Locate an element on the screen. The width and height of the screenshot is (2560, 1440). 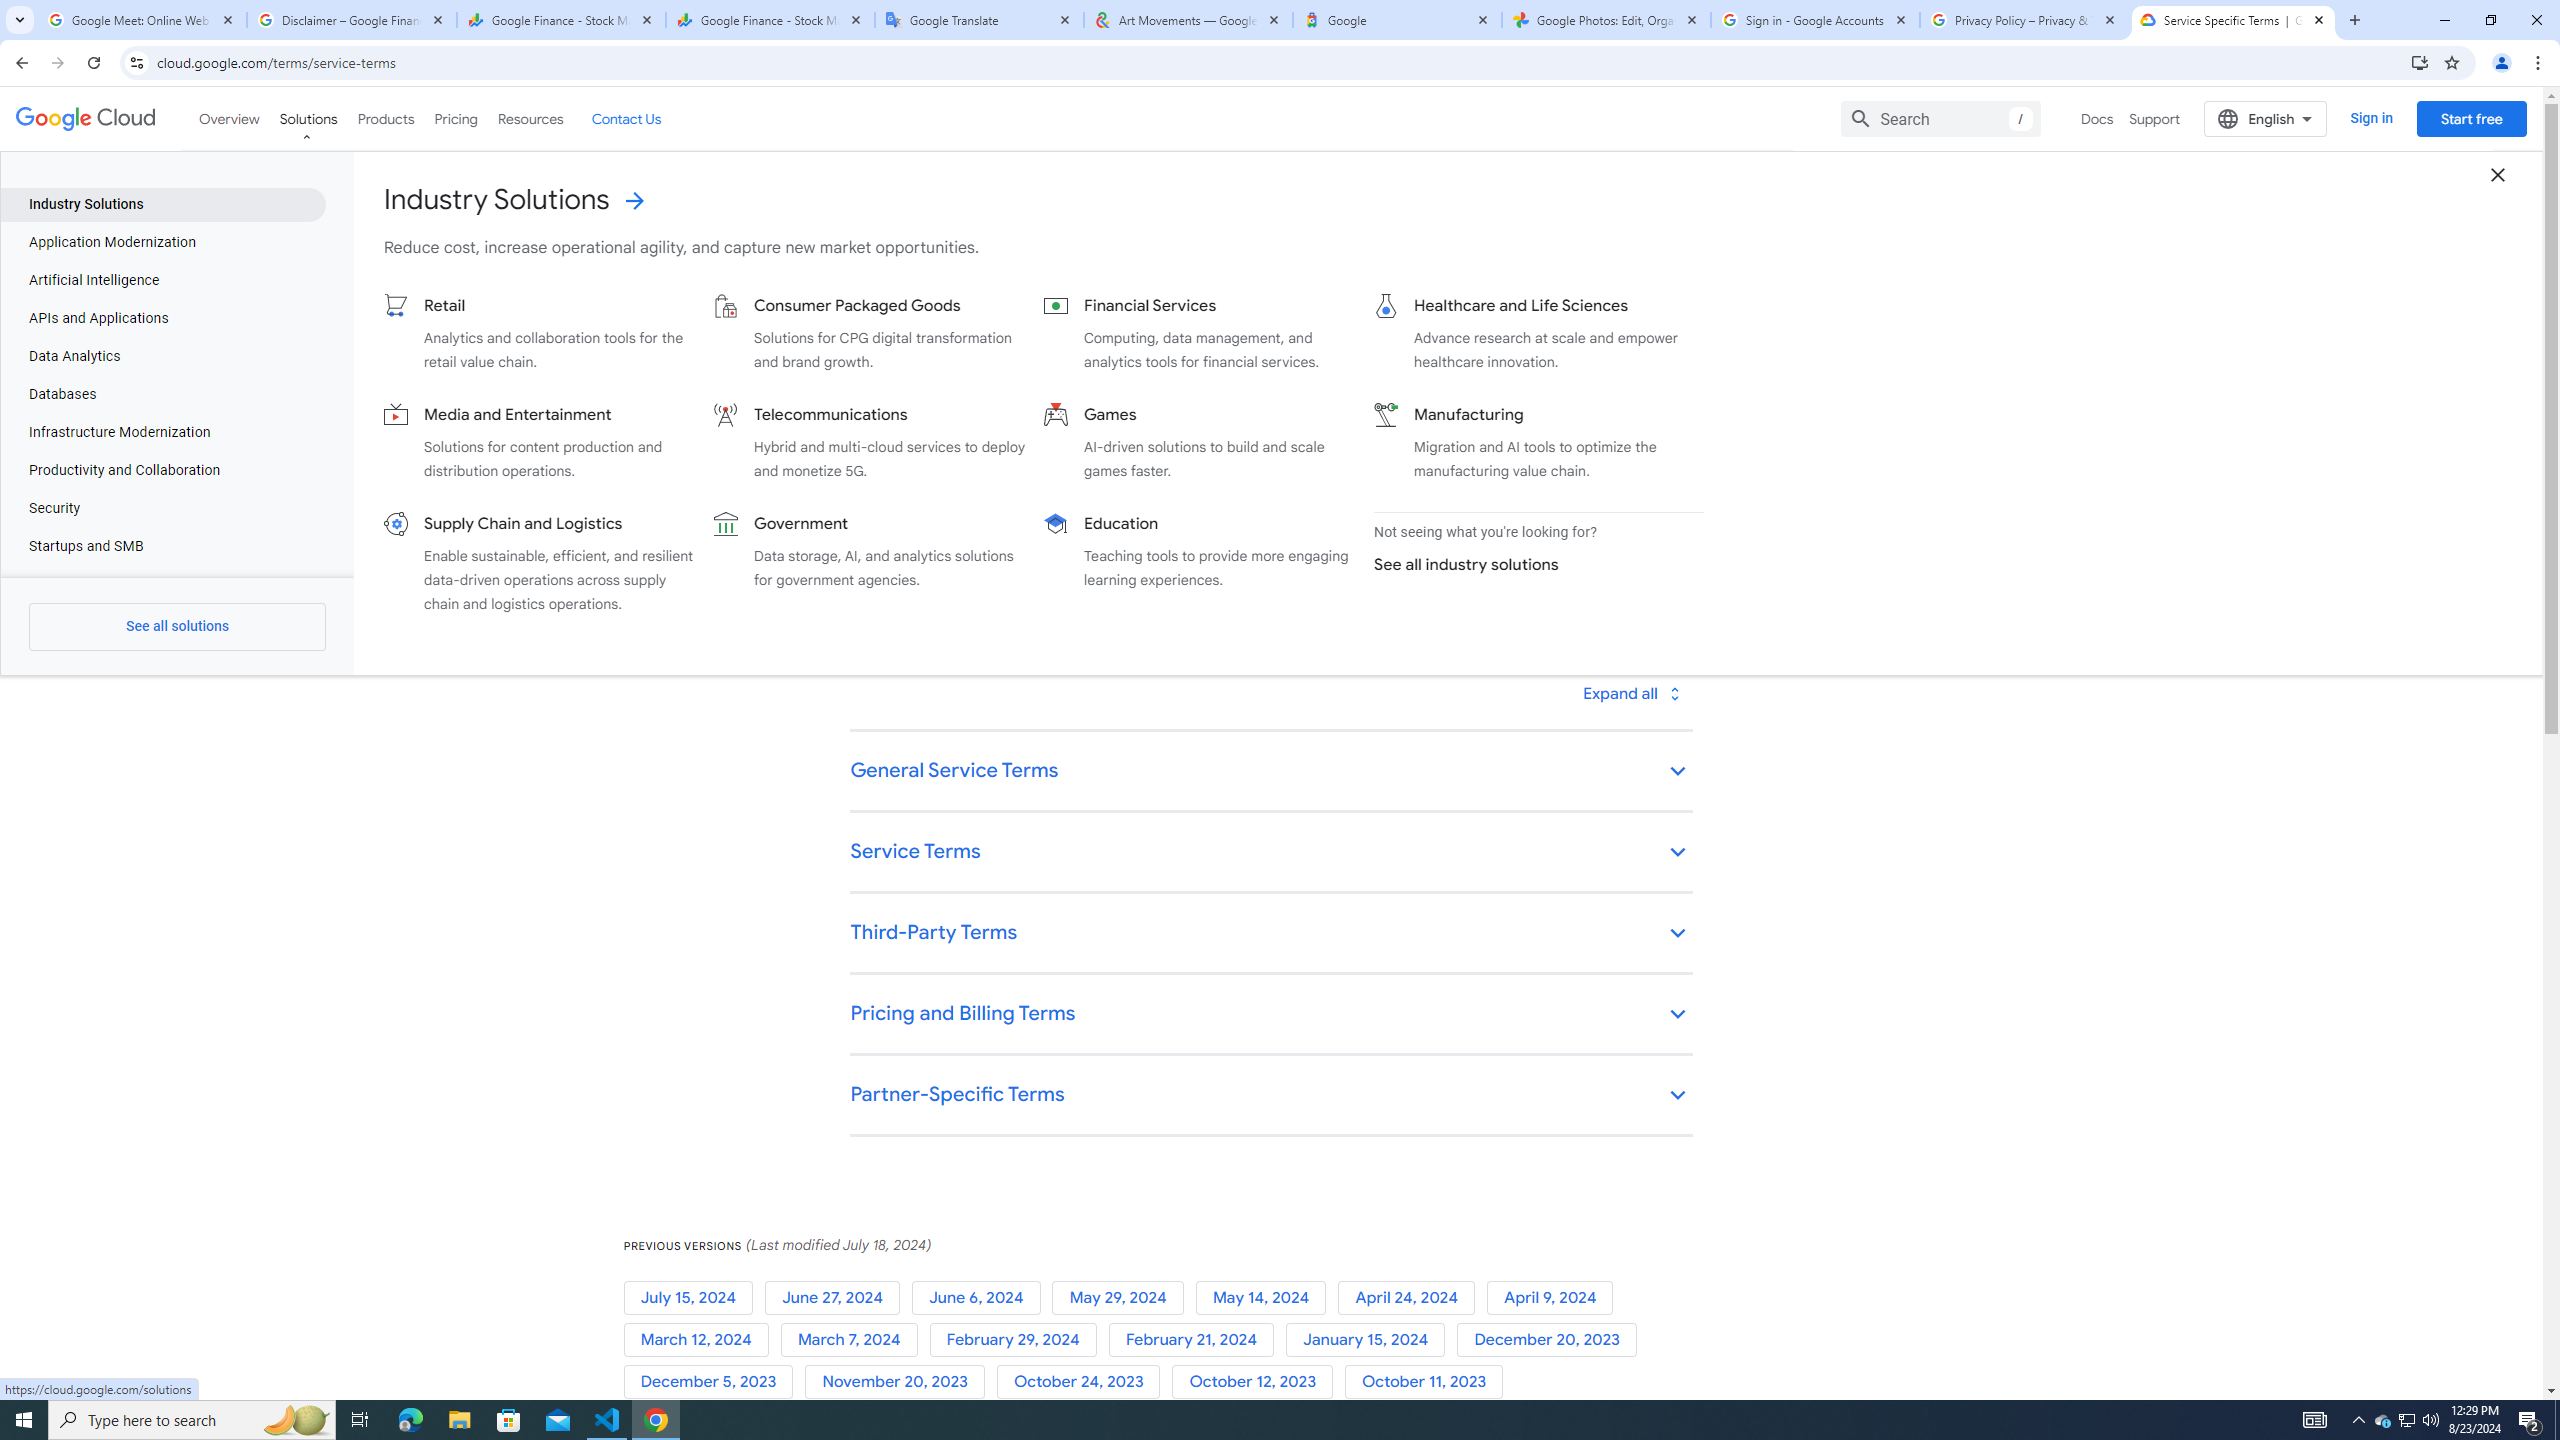
November 20, 2023 is located at coordinates (899, 1382).